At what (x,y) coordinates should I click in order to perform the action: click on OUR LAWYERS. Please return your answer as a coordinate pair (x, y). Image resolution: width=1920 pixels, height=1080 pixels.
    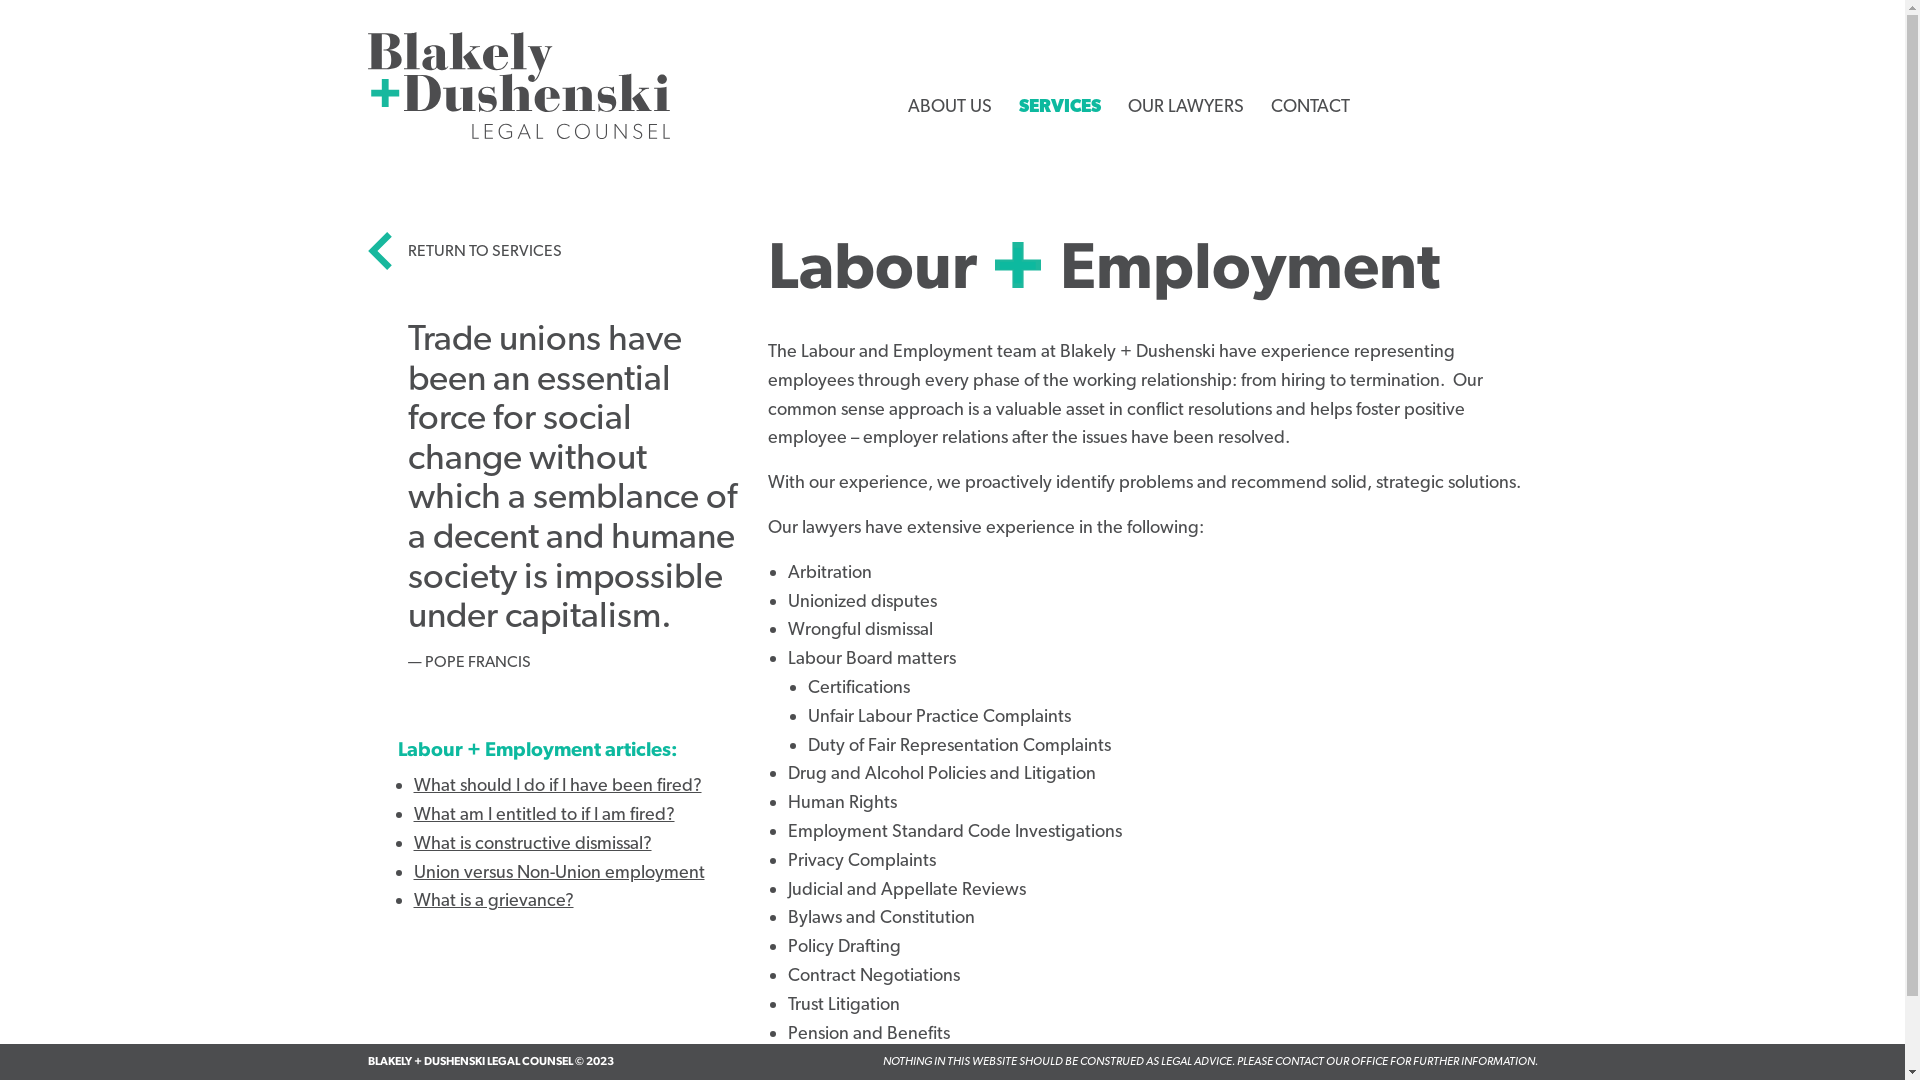
    Looking at the image, I should click on (1186, 106).